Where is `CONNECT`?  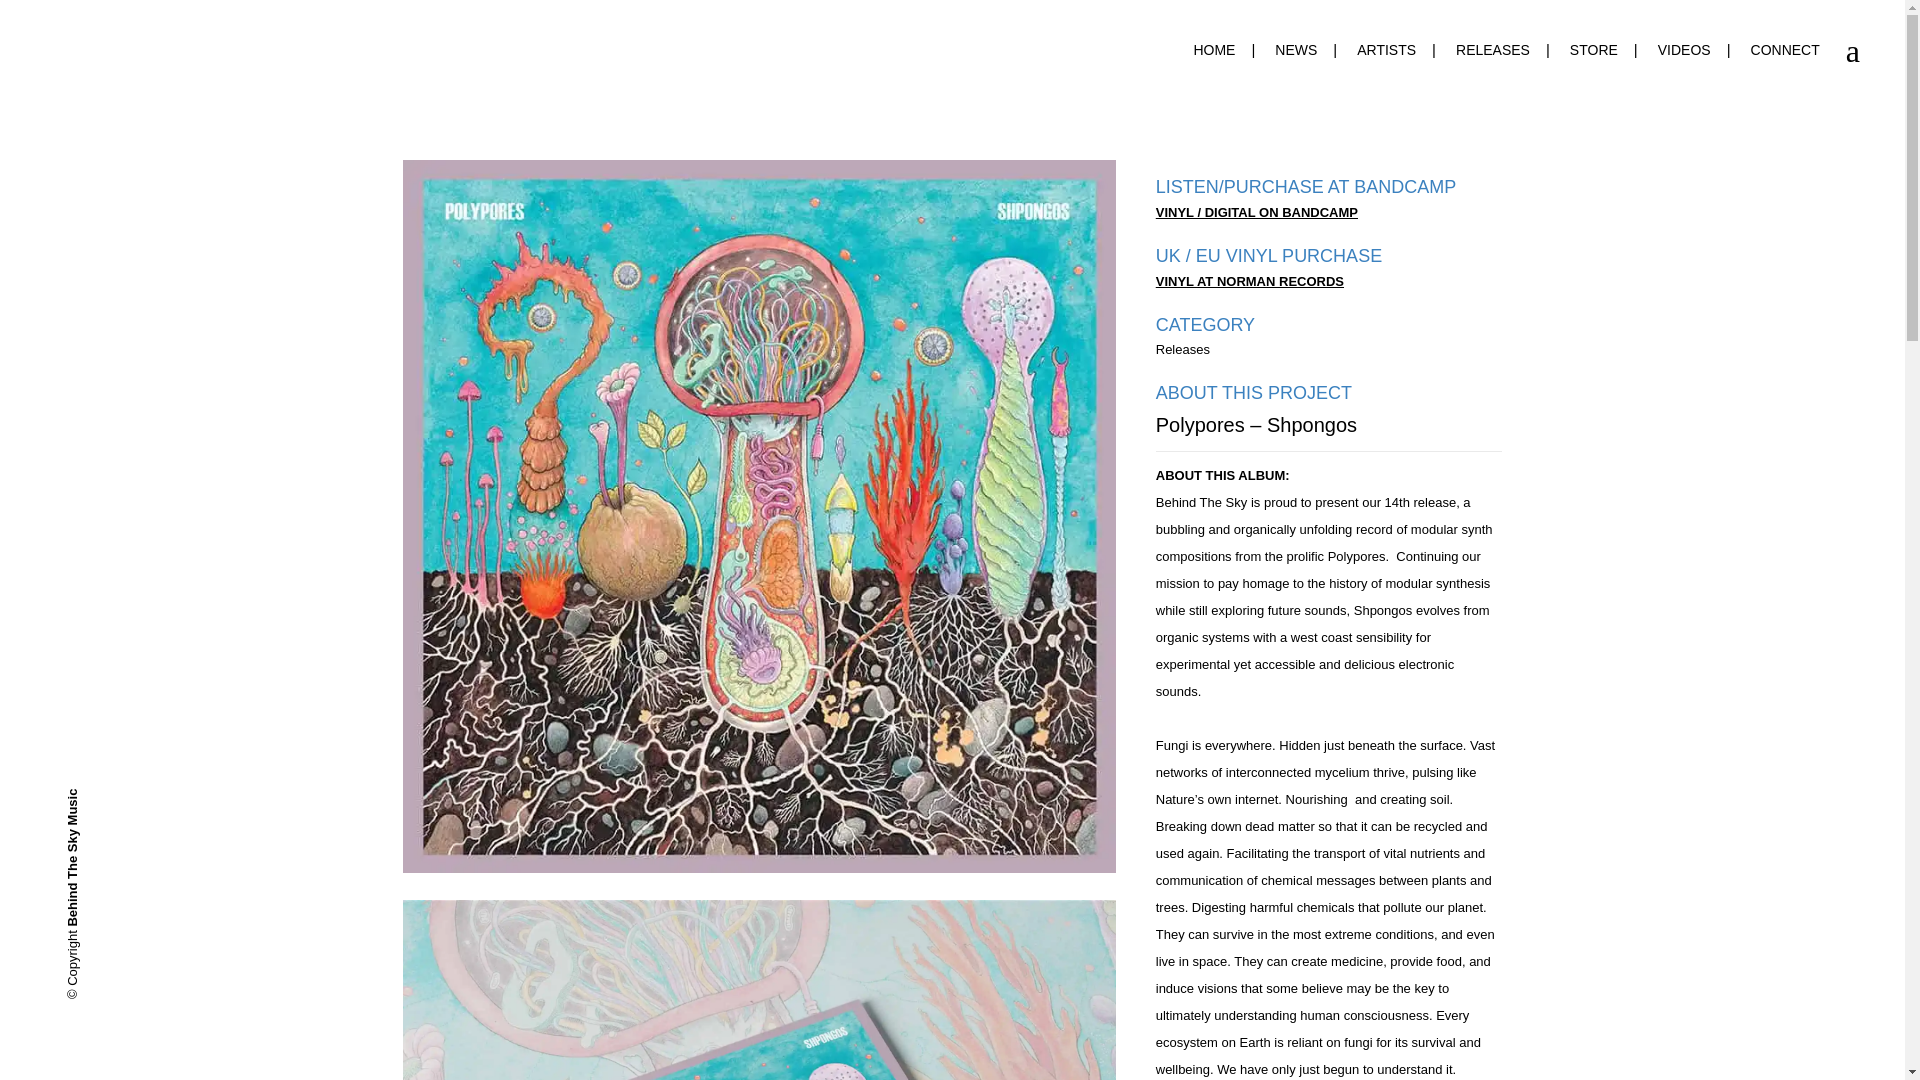
CONNECT is located at coordinates (1785, 50).